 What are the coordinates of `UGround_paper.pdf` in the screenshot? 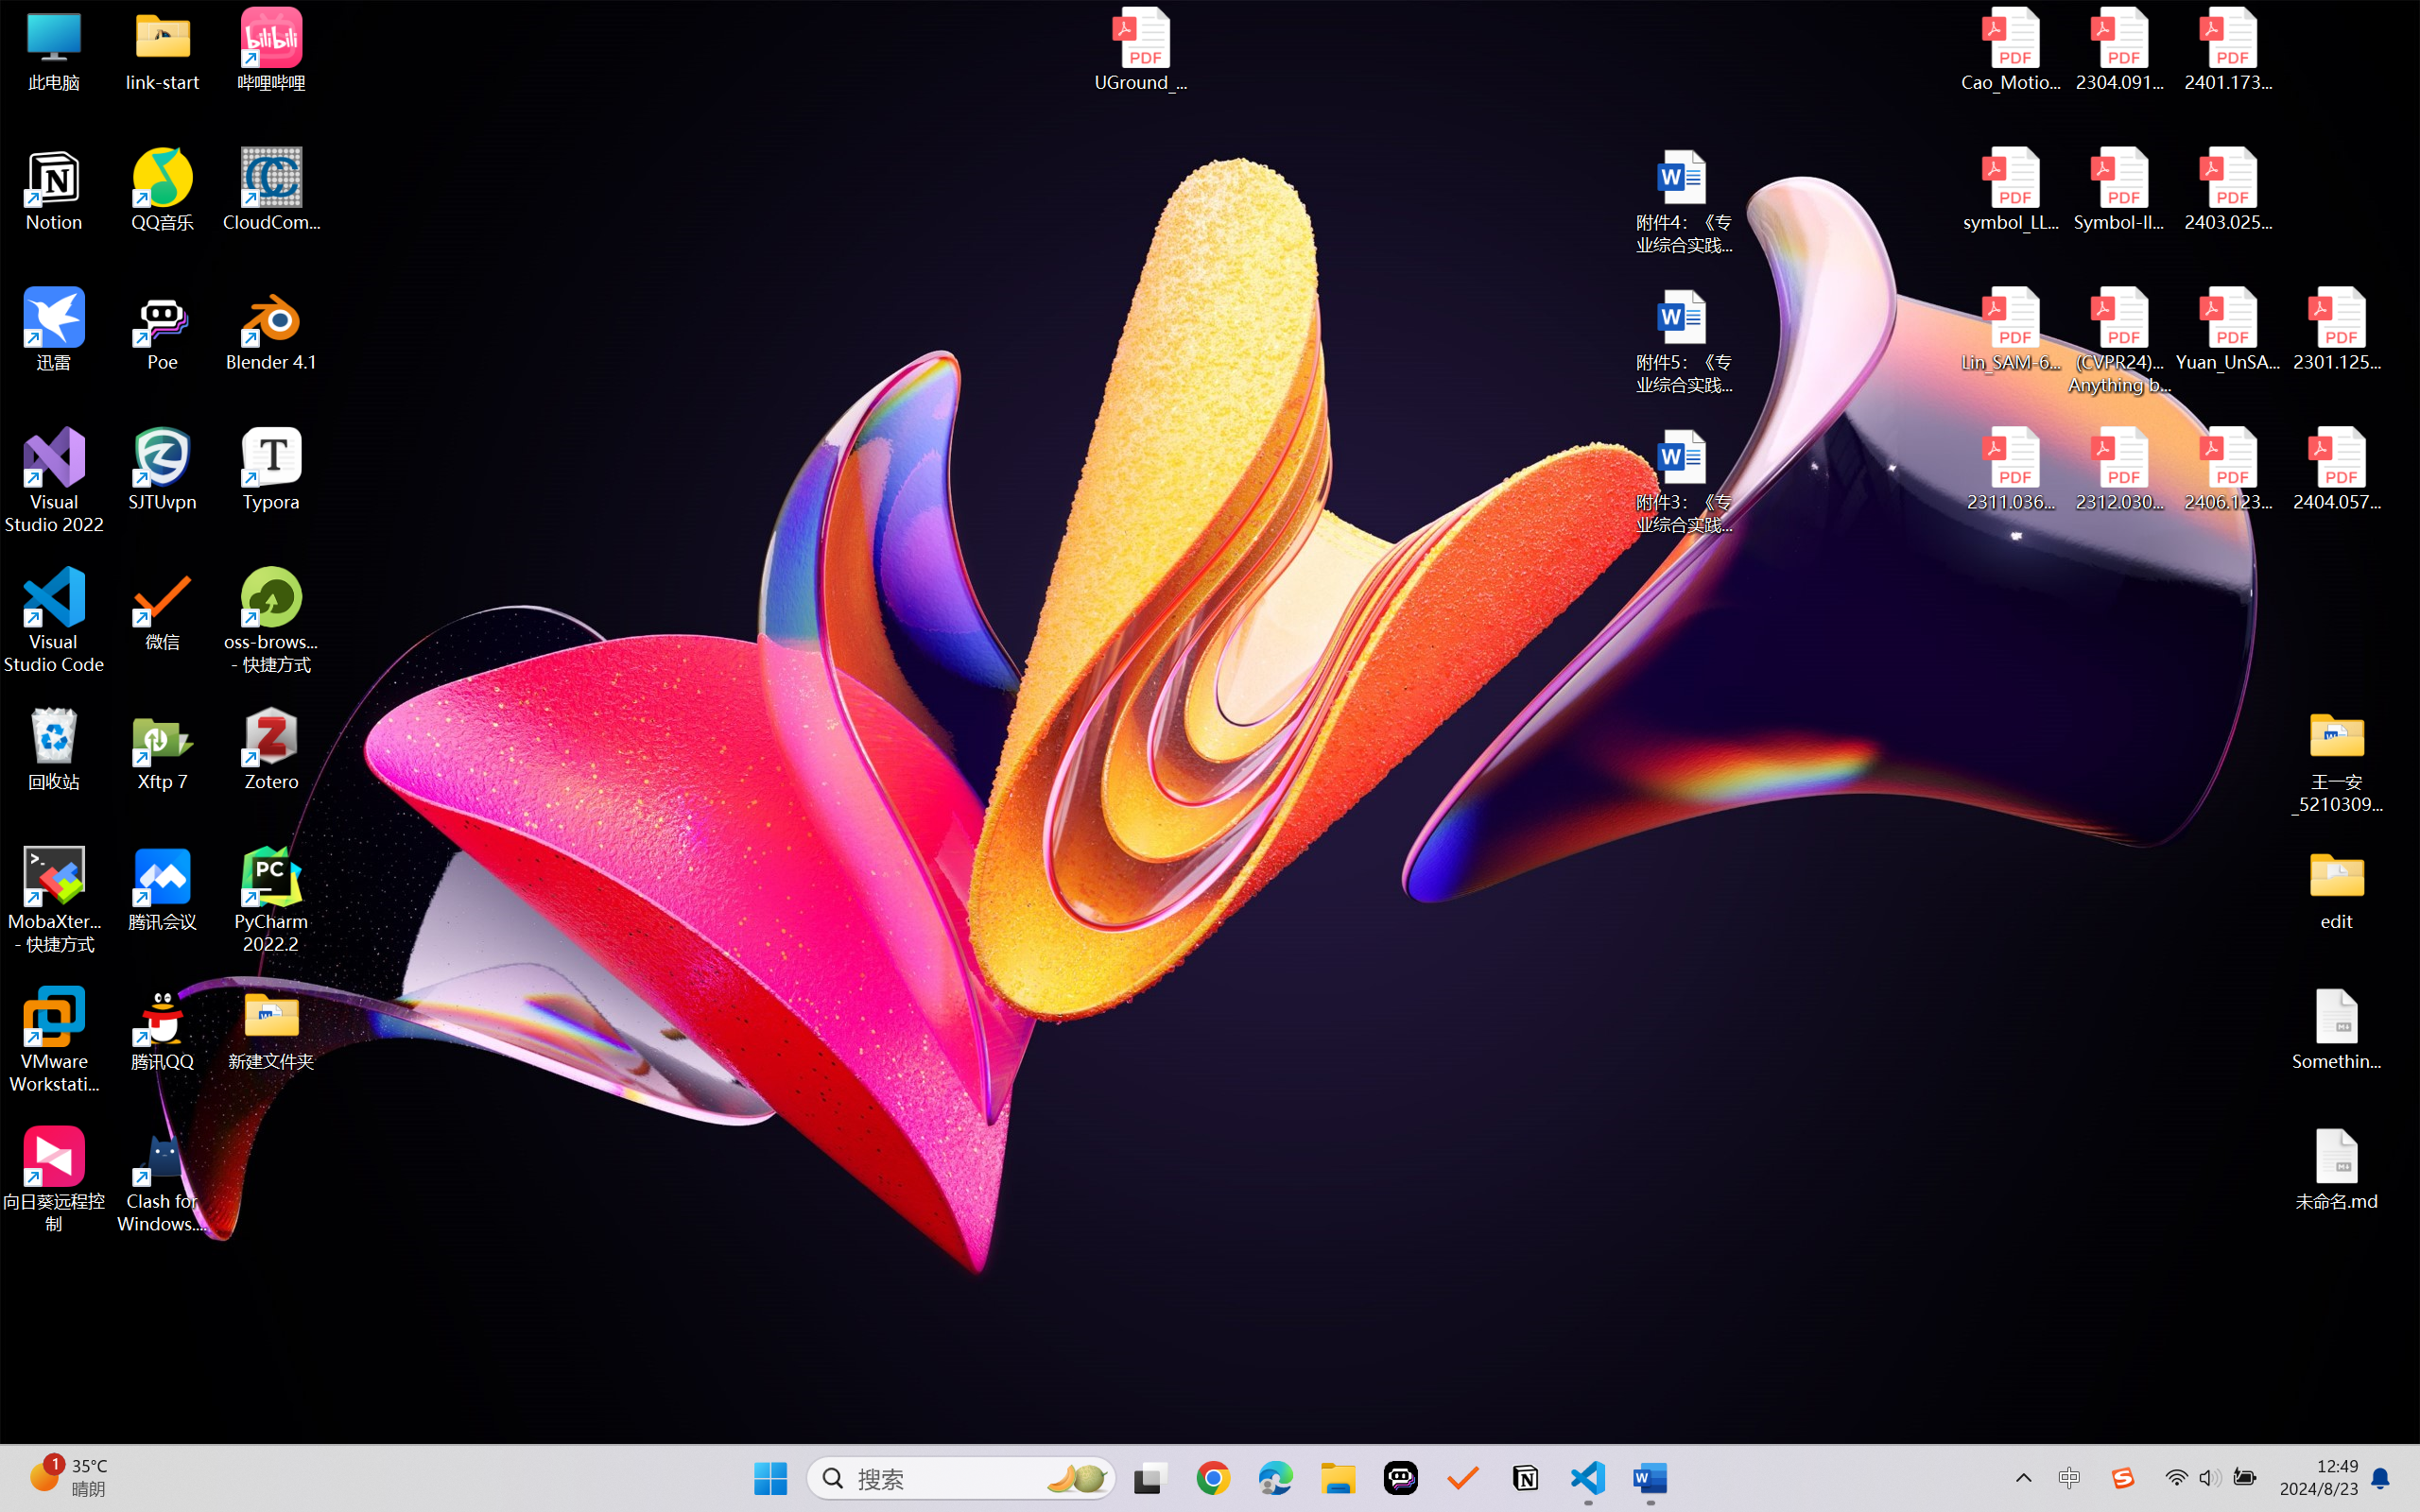 It's located at (1140, 49).